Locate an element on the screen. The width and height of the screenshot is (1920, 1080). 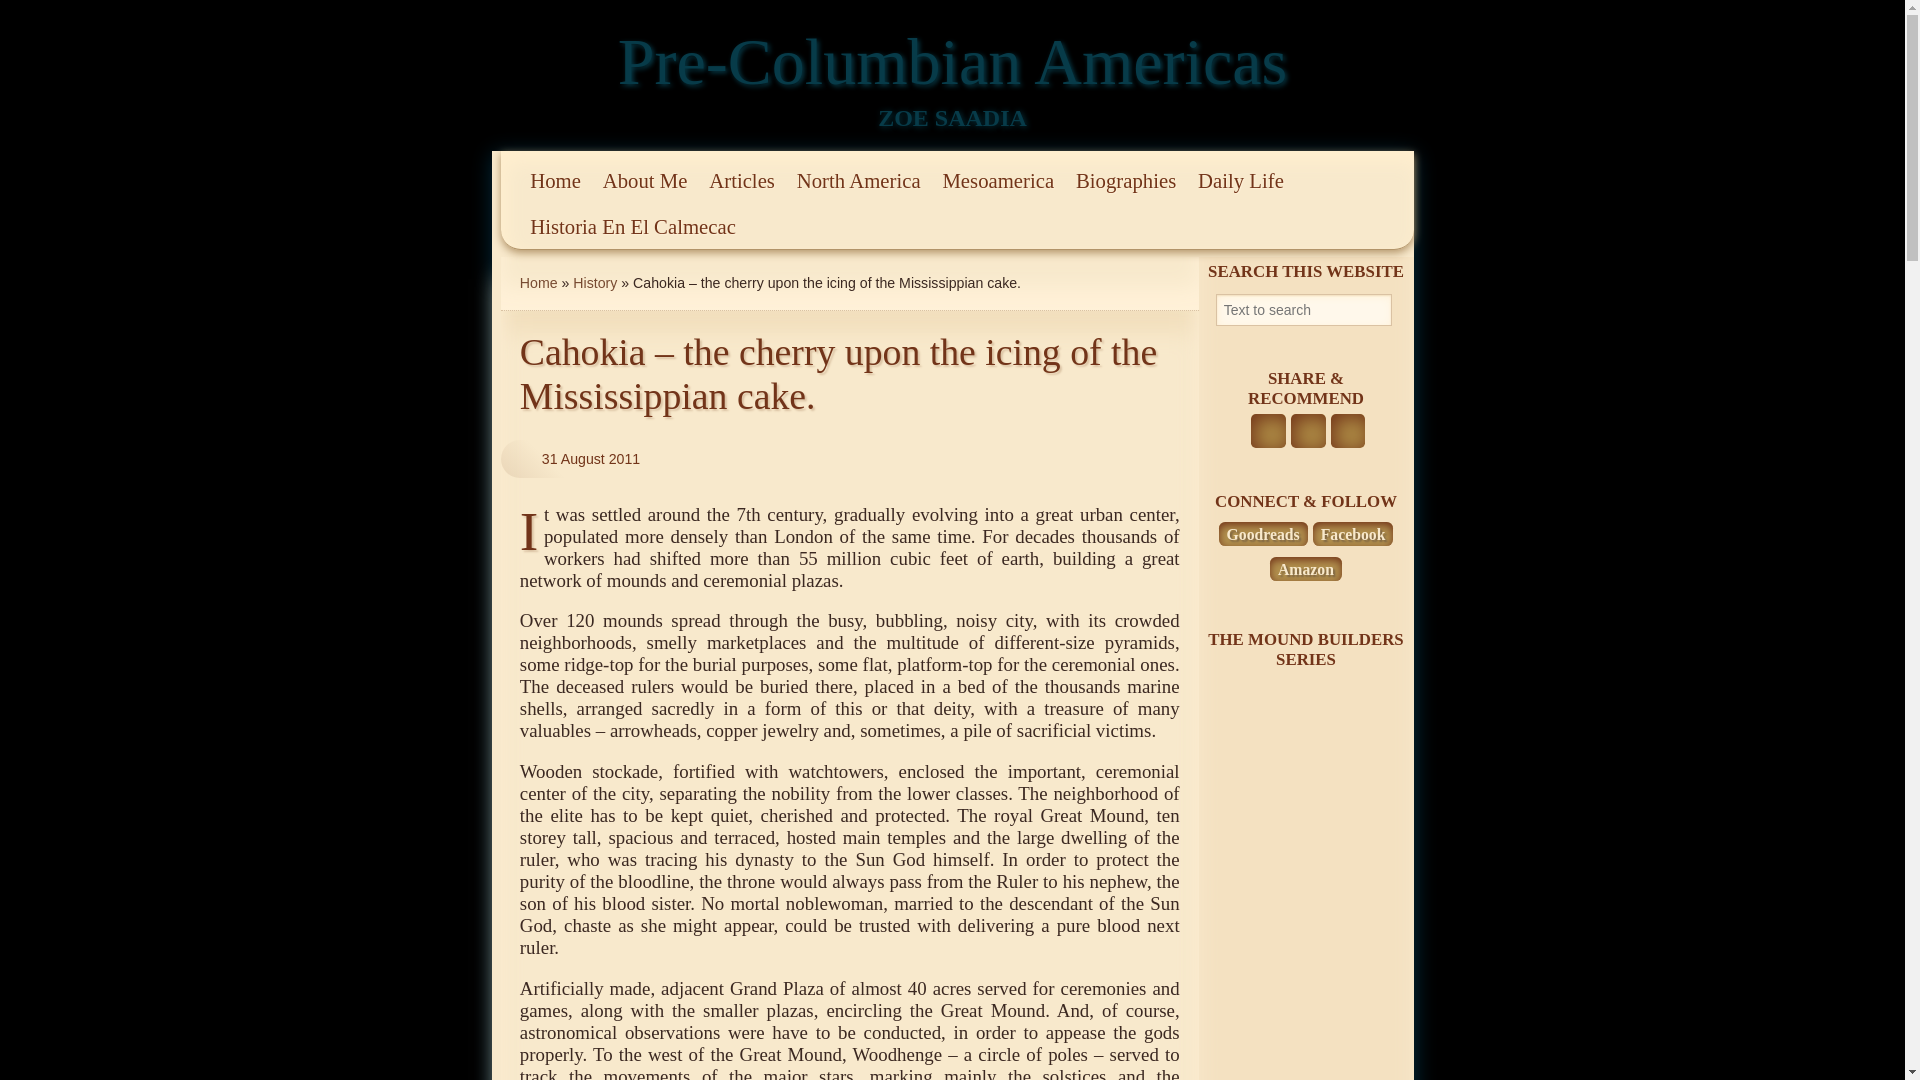
Send over email is located at coordinates (1348, 431).